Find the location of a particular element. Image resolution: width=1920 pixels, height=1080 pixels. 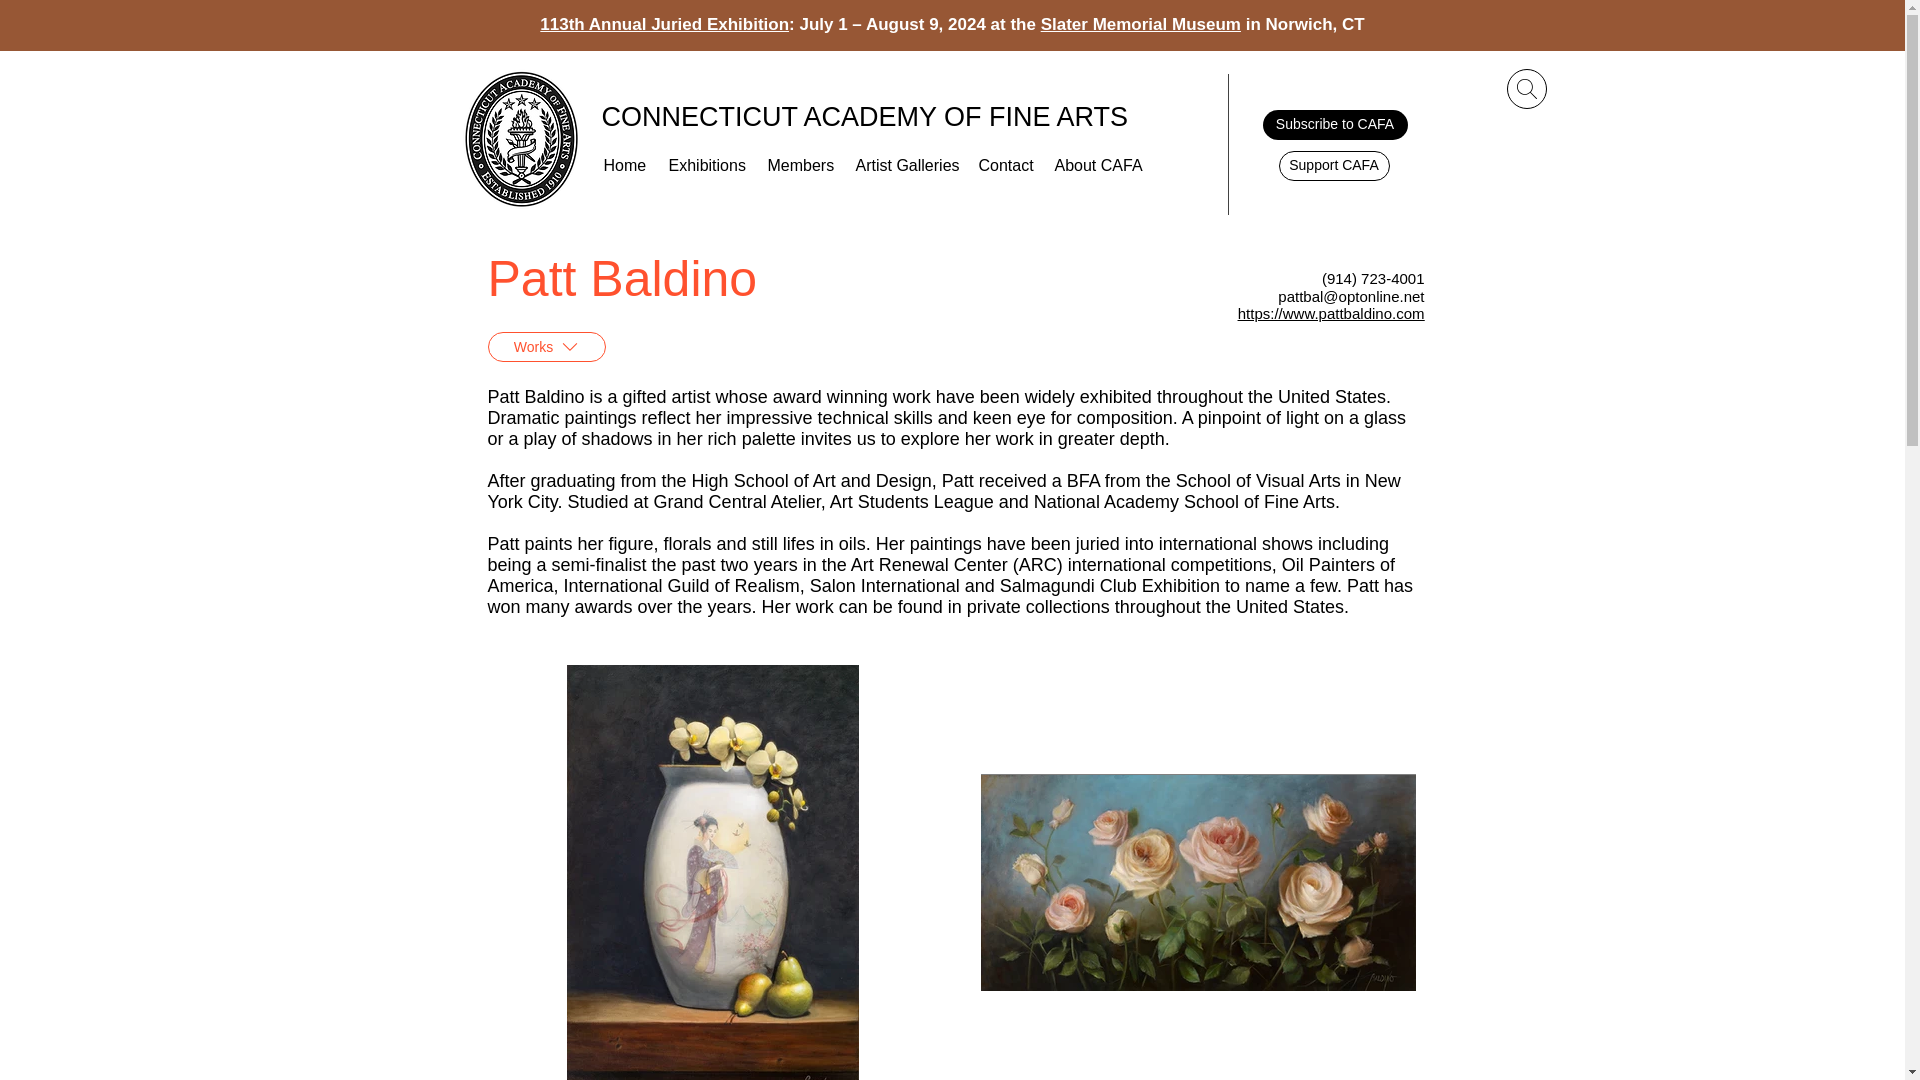

CONNECTICUT ACADEMY OF FINE ARTS is located at coordinates (865, 116).